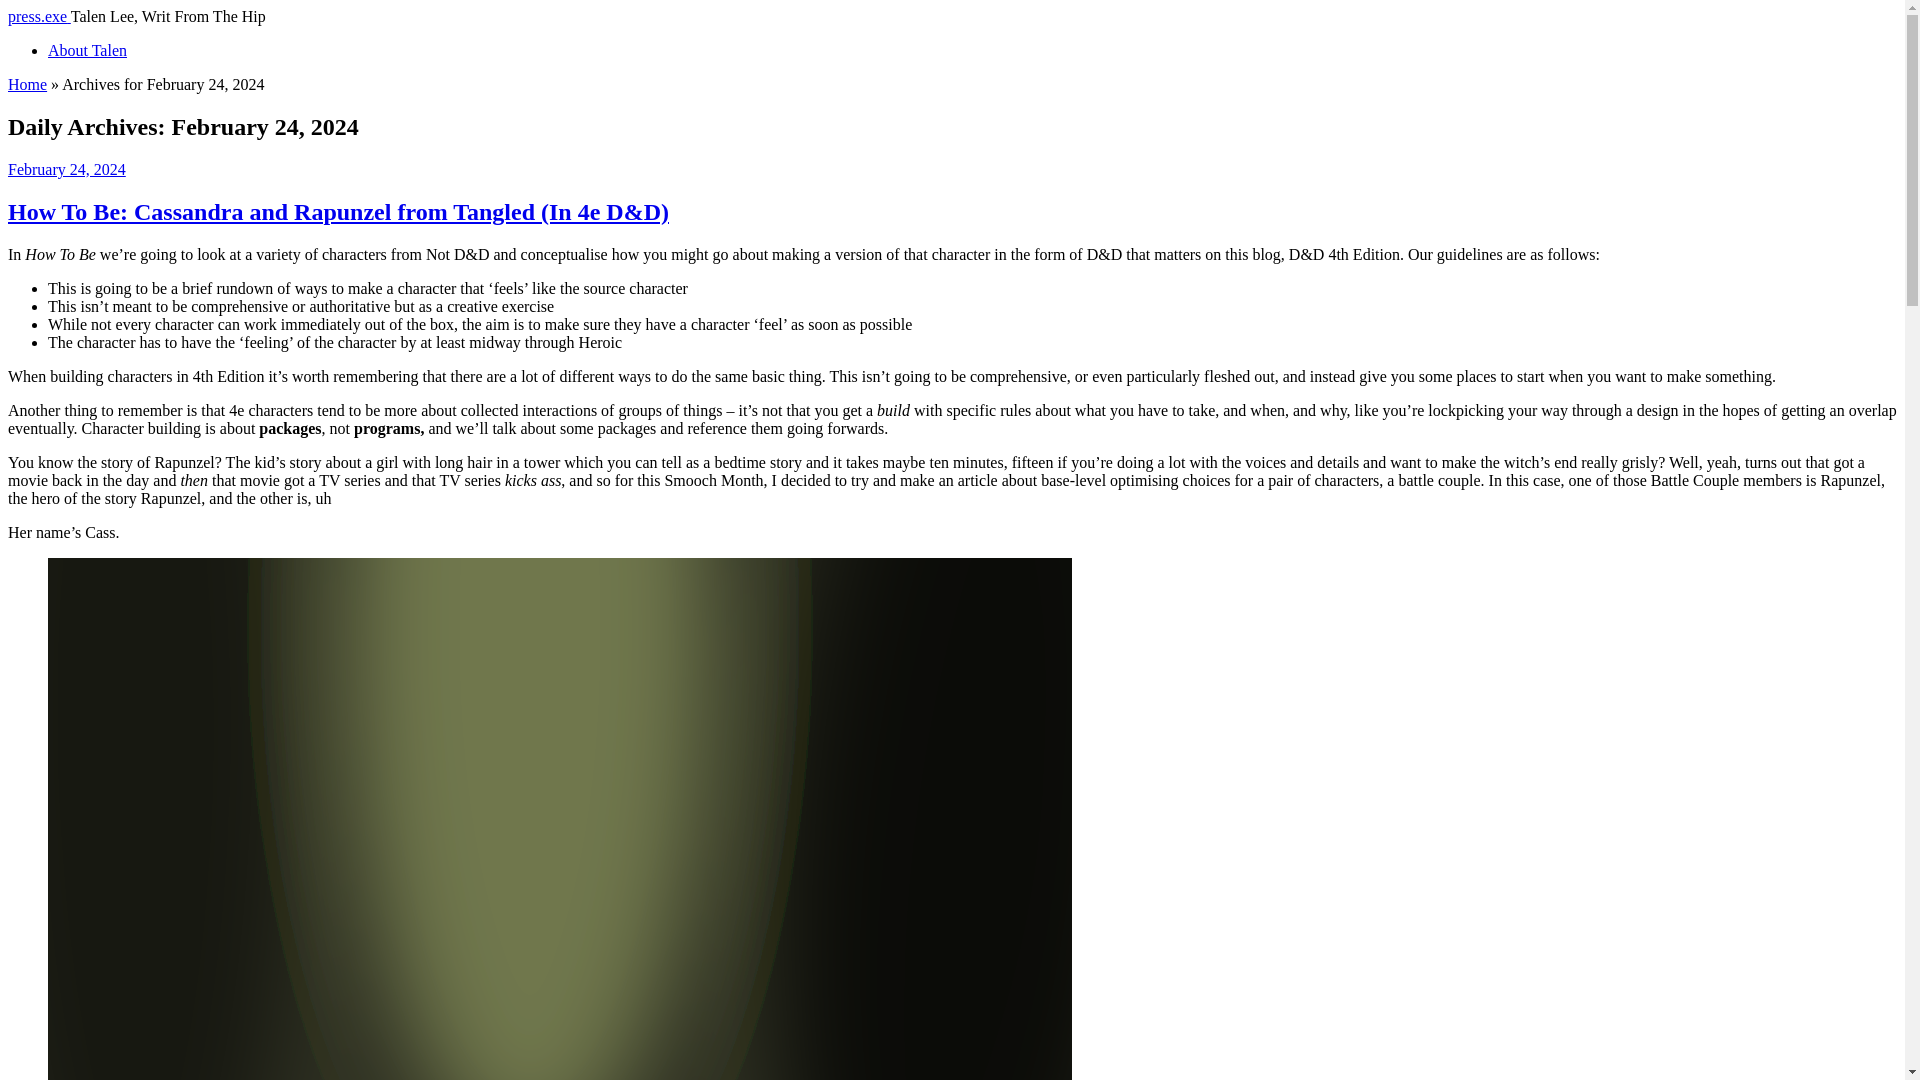  Describe the element at coordinates (87, 50) in the screenshot. I see `About Talen` at that location.